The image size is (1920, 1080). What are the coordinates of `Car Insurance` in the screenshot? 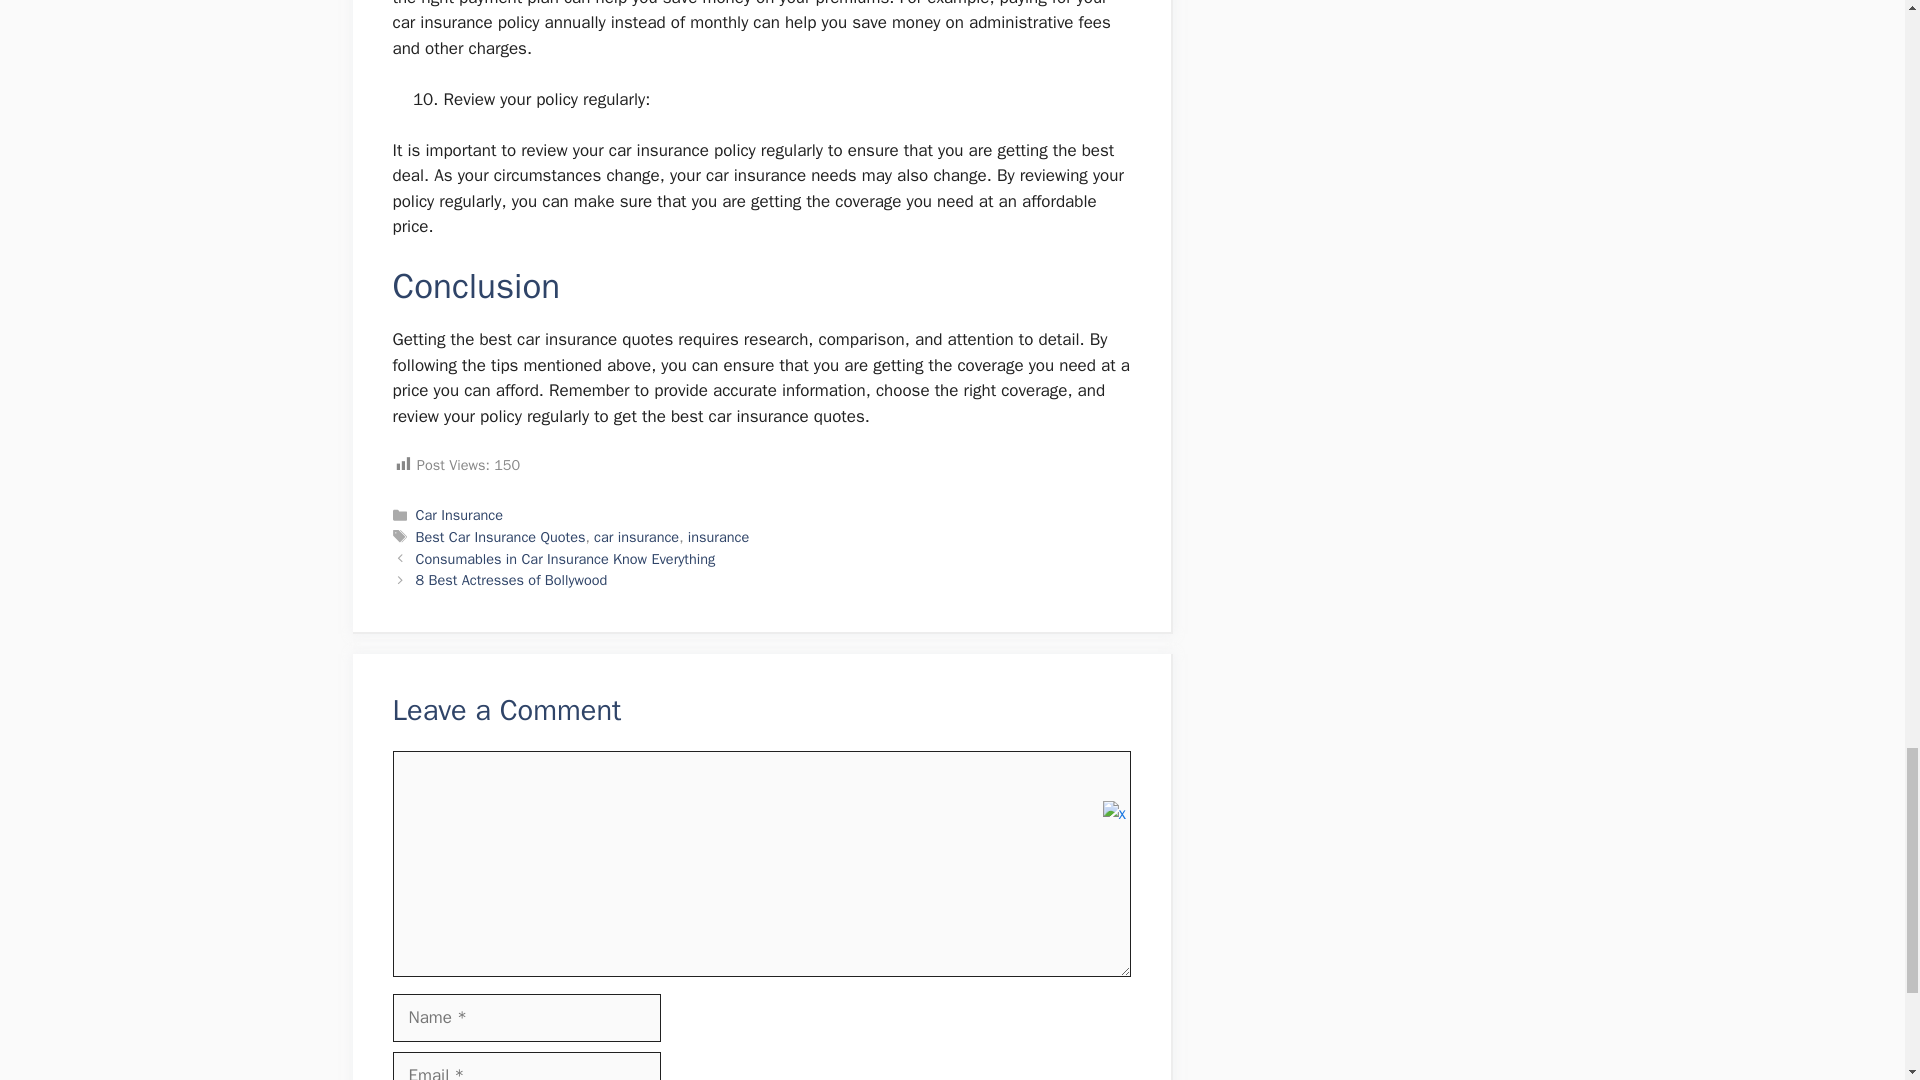 It's located at (460, 514).